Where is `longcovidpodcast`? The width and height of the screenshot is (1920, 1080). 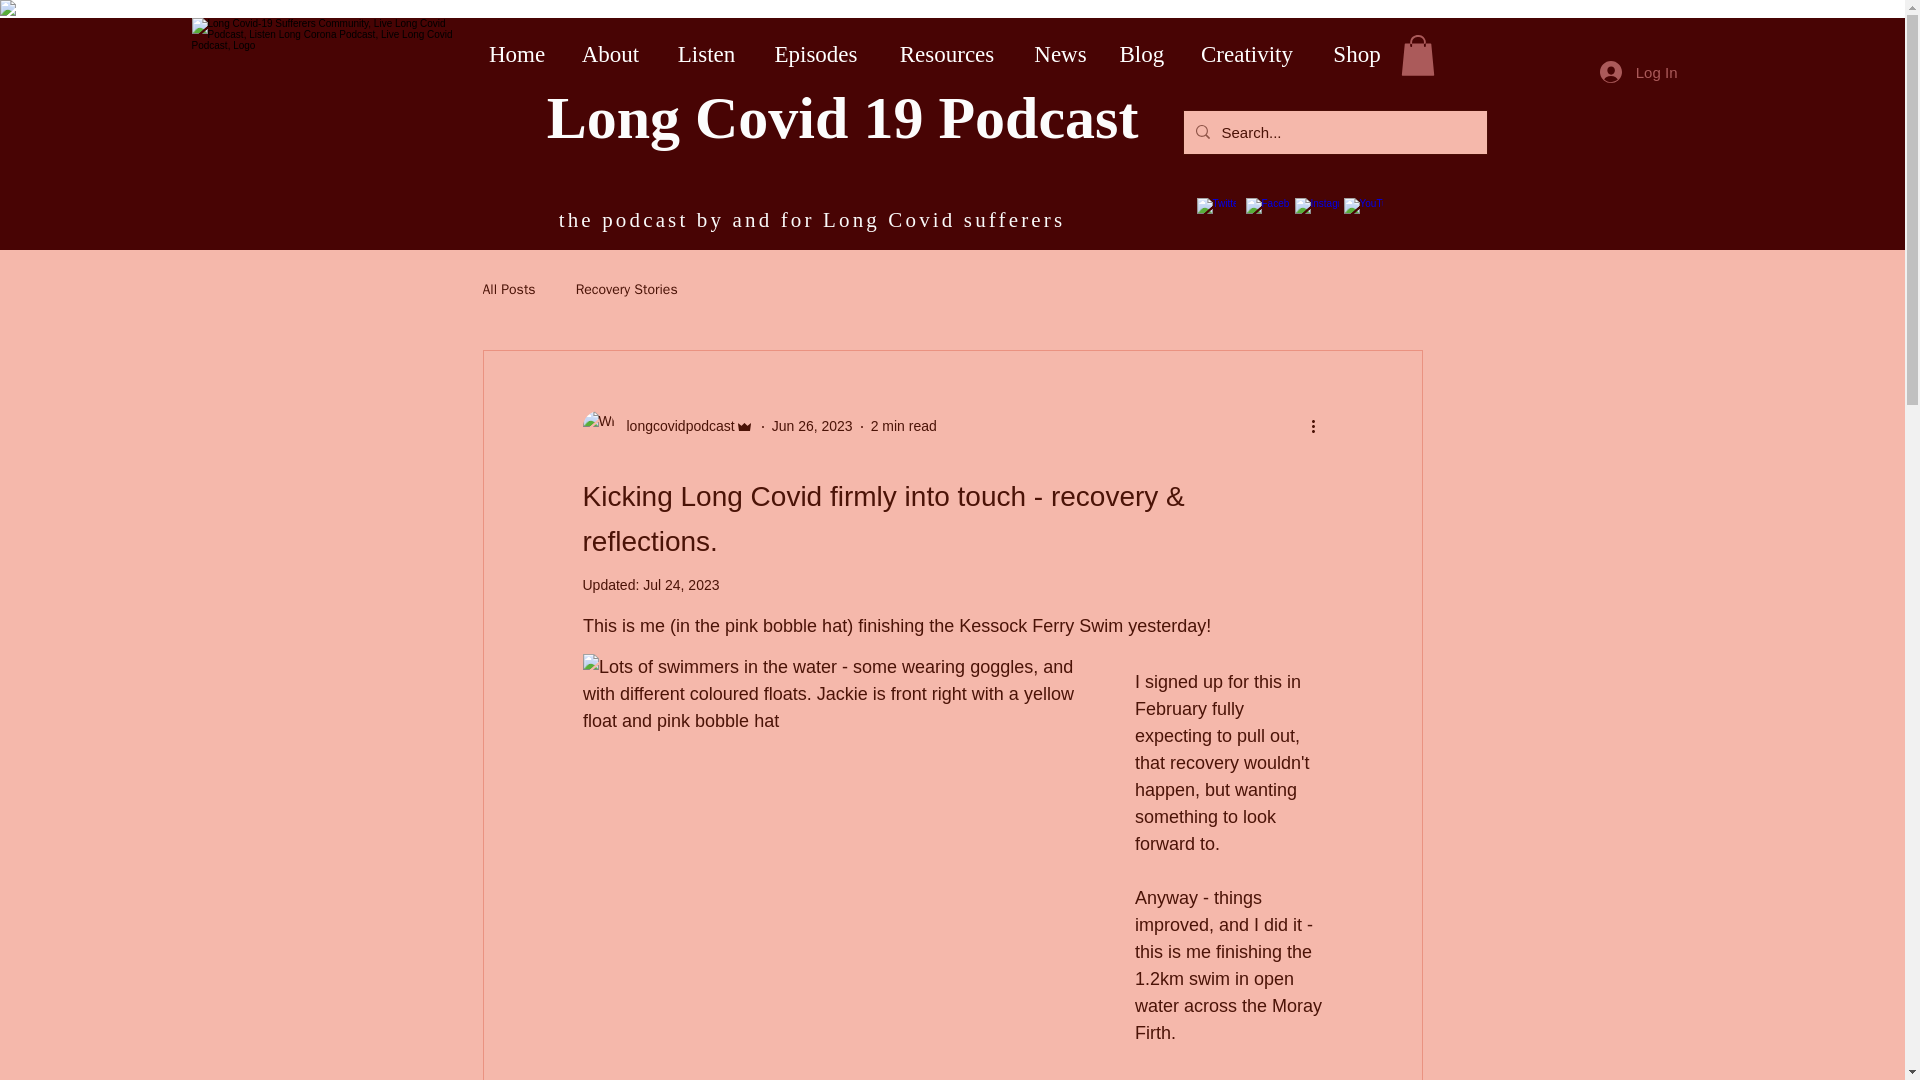 longcovidpodcast is located at coordinates (674, 426).